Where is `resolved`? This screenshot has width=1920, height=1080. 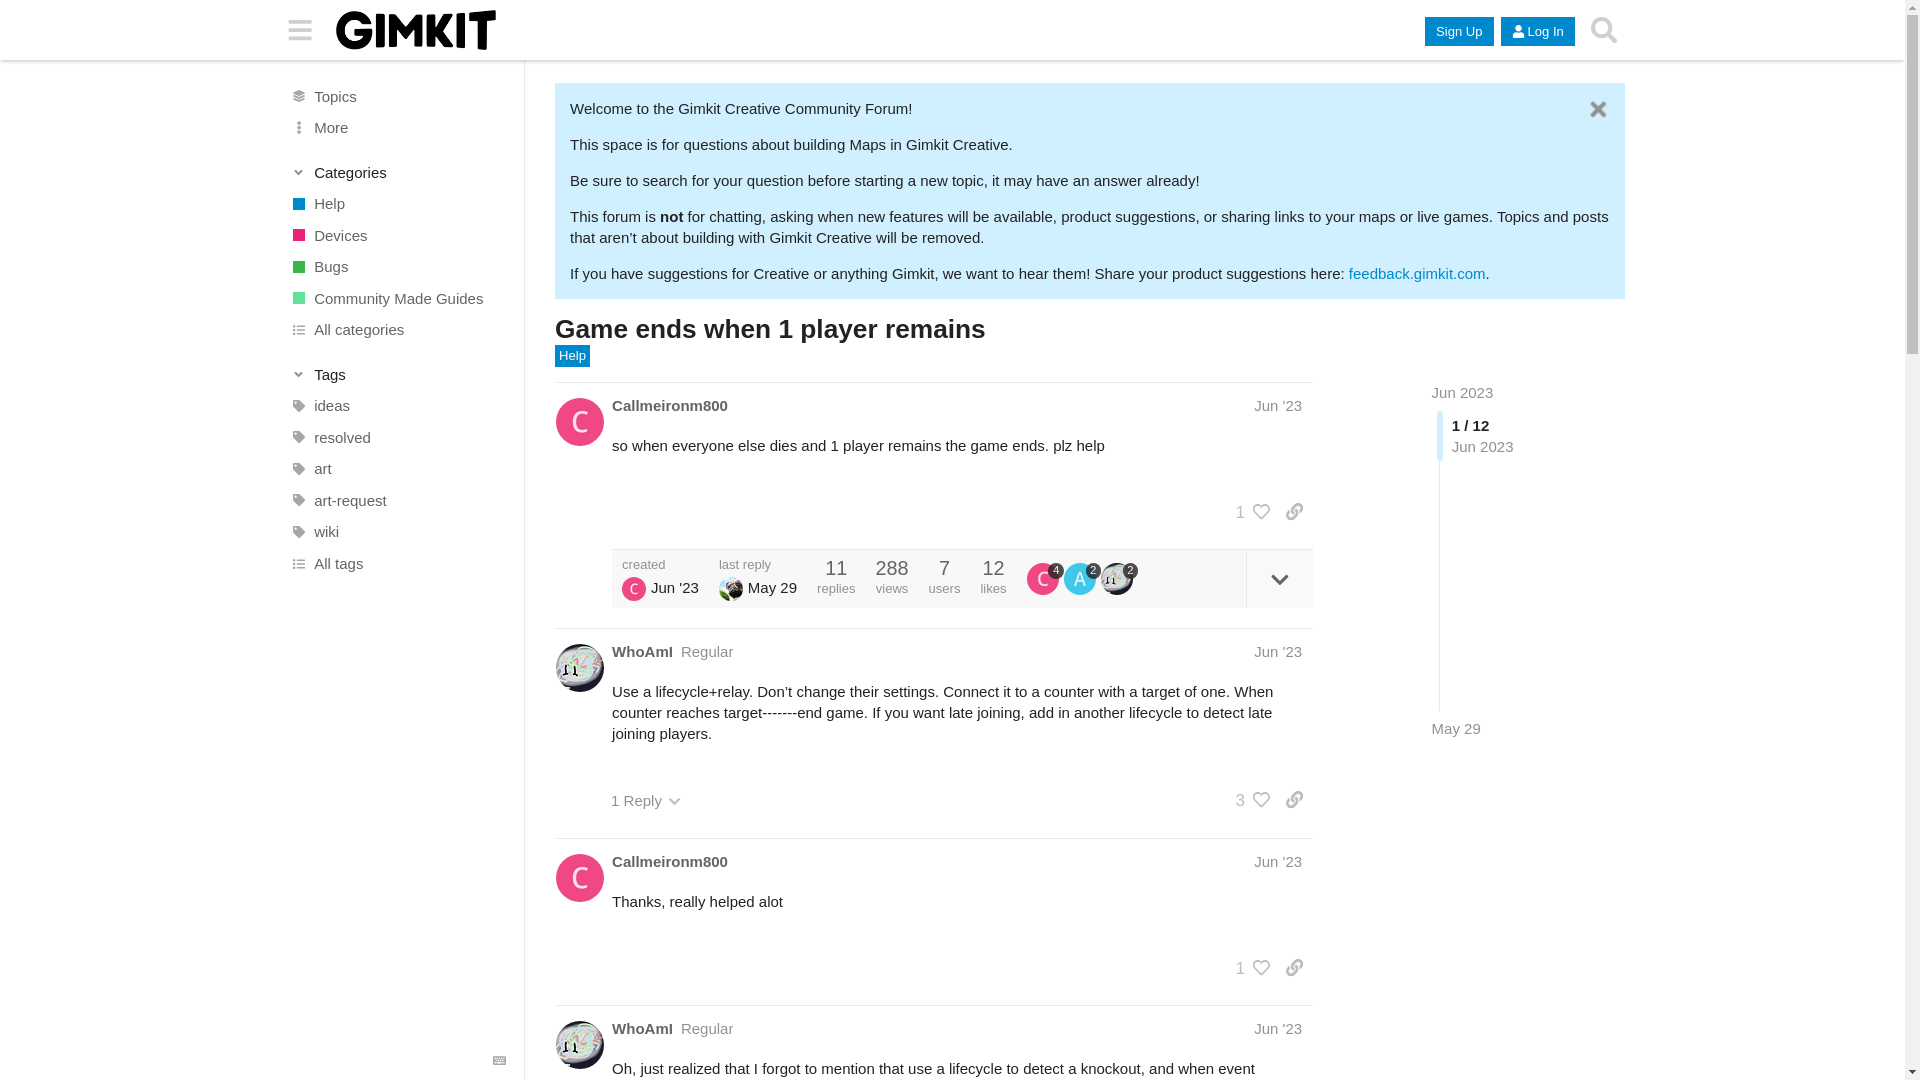
resolved is located at coordinates (397, 438).